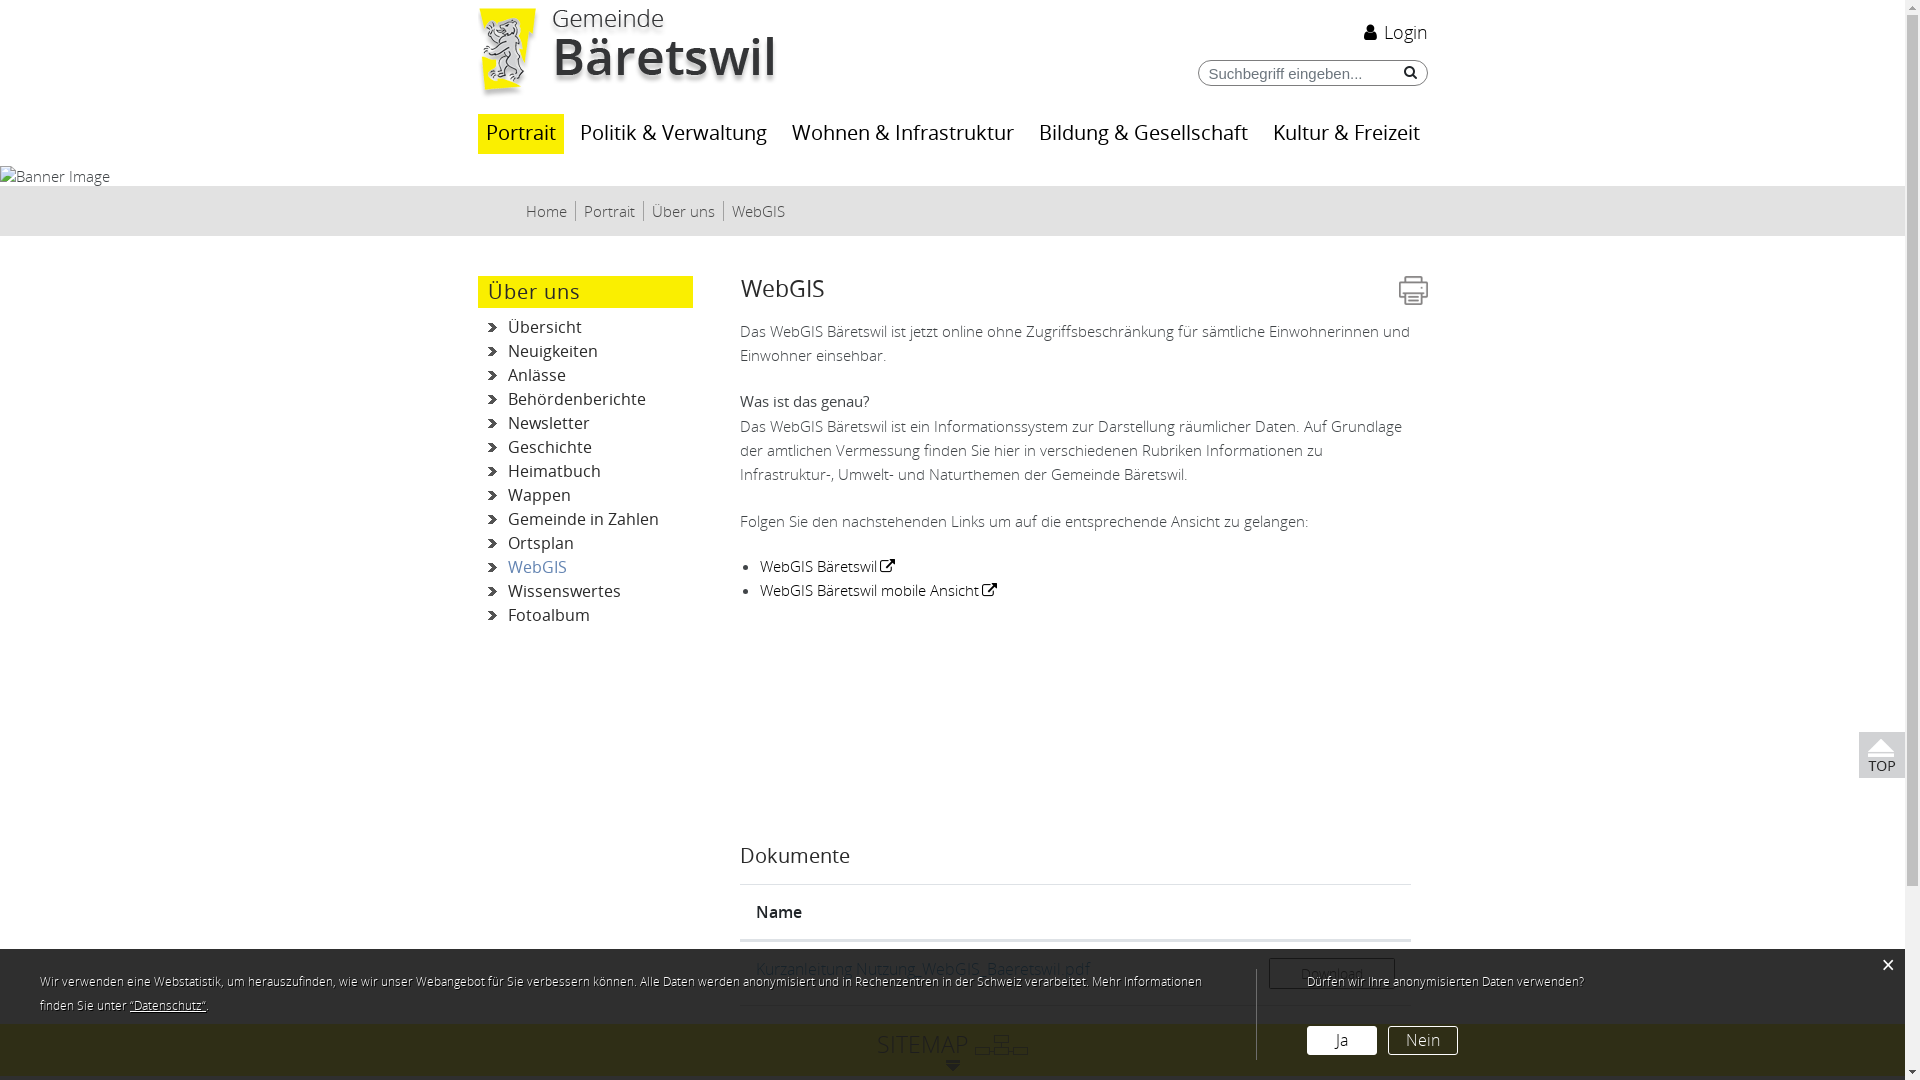 The width and height of the screenshot is (1920, 1080). Describe the element at coordinates (610, 211) in the screenshot. I see `Portrait` at that location.